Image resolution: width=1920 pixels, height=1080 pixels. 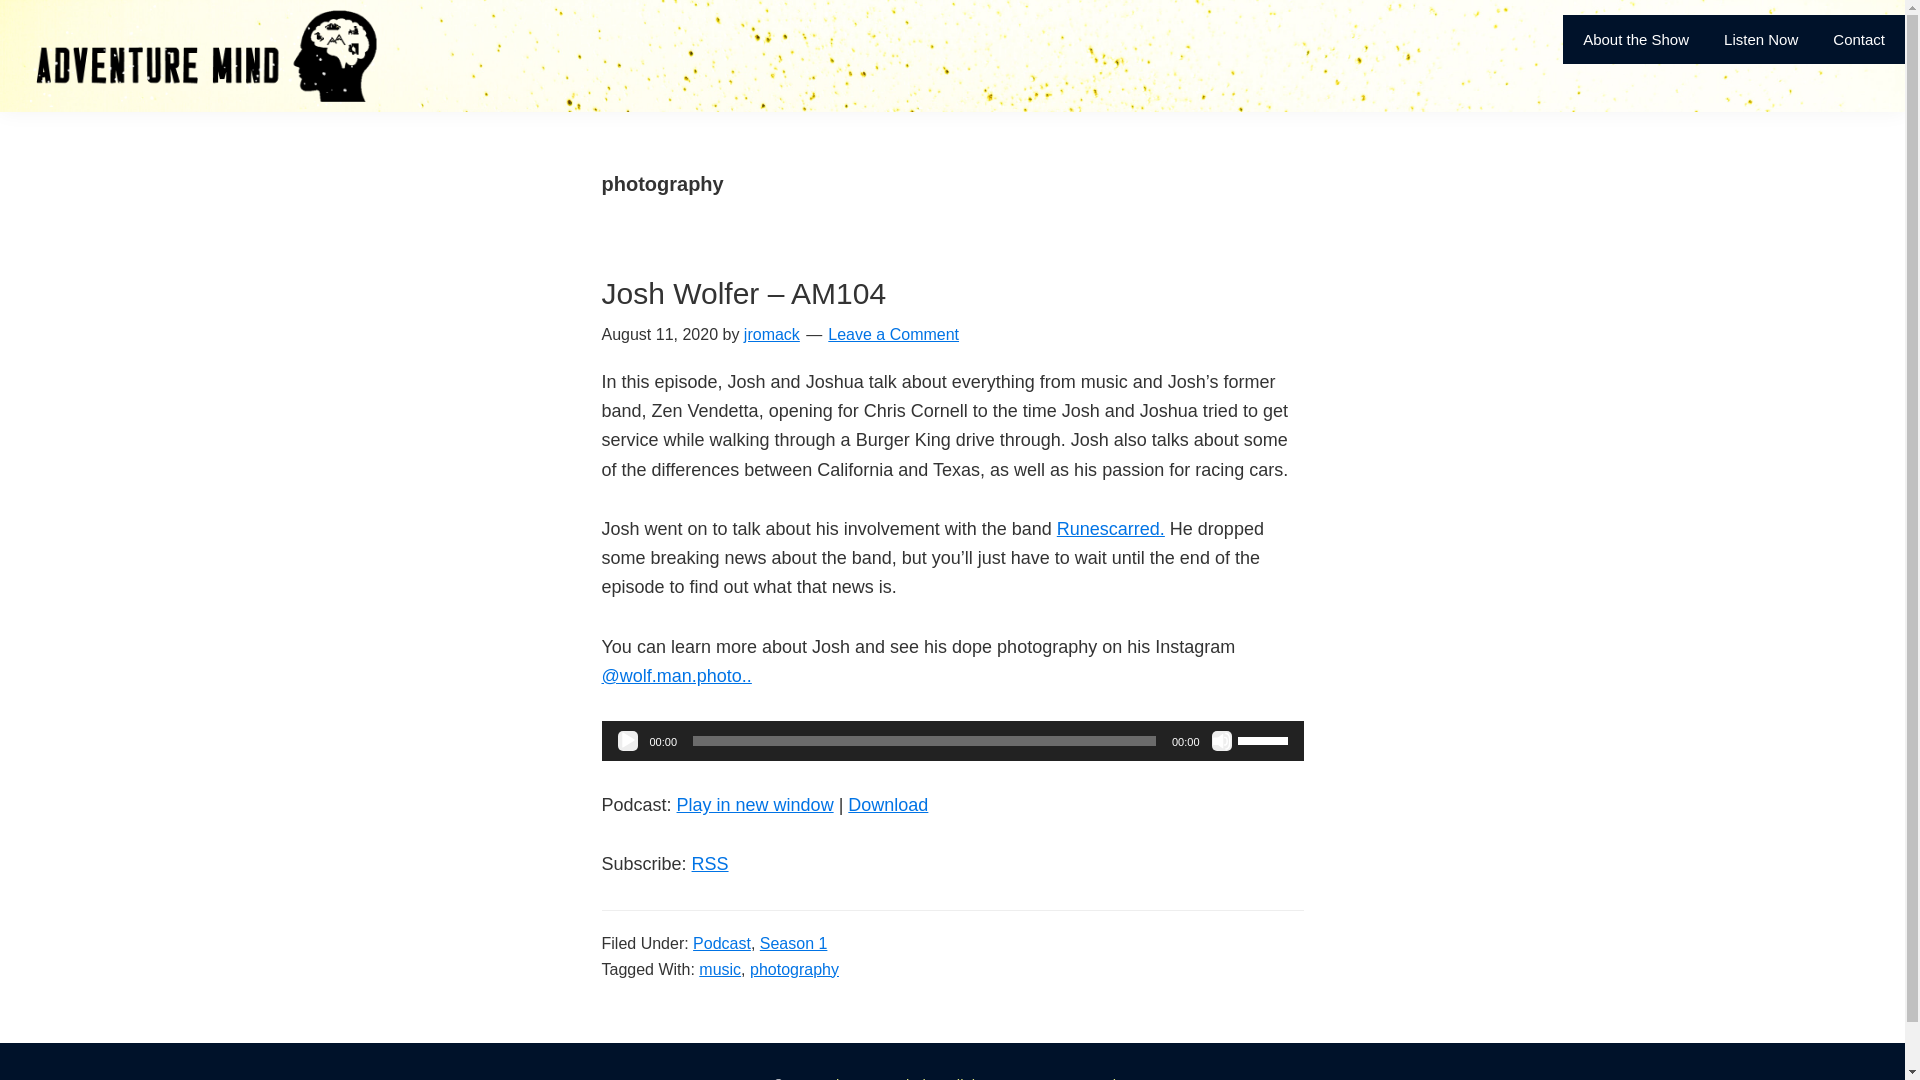 I want to click on Built by Hero House Creative, so click(x=1034, y=1078).